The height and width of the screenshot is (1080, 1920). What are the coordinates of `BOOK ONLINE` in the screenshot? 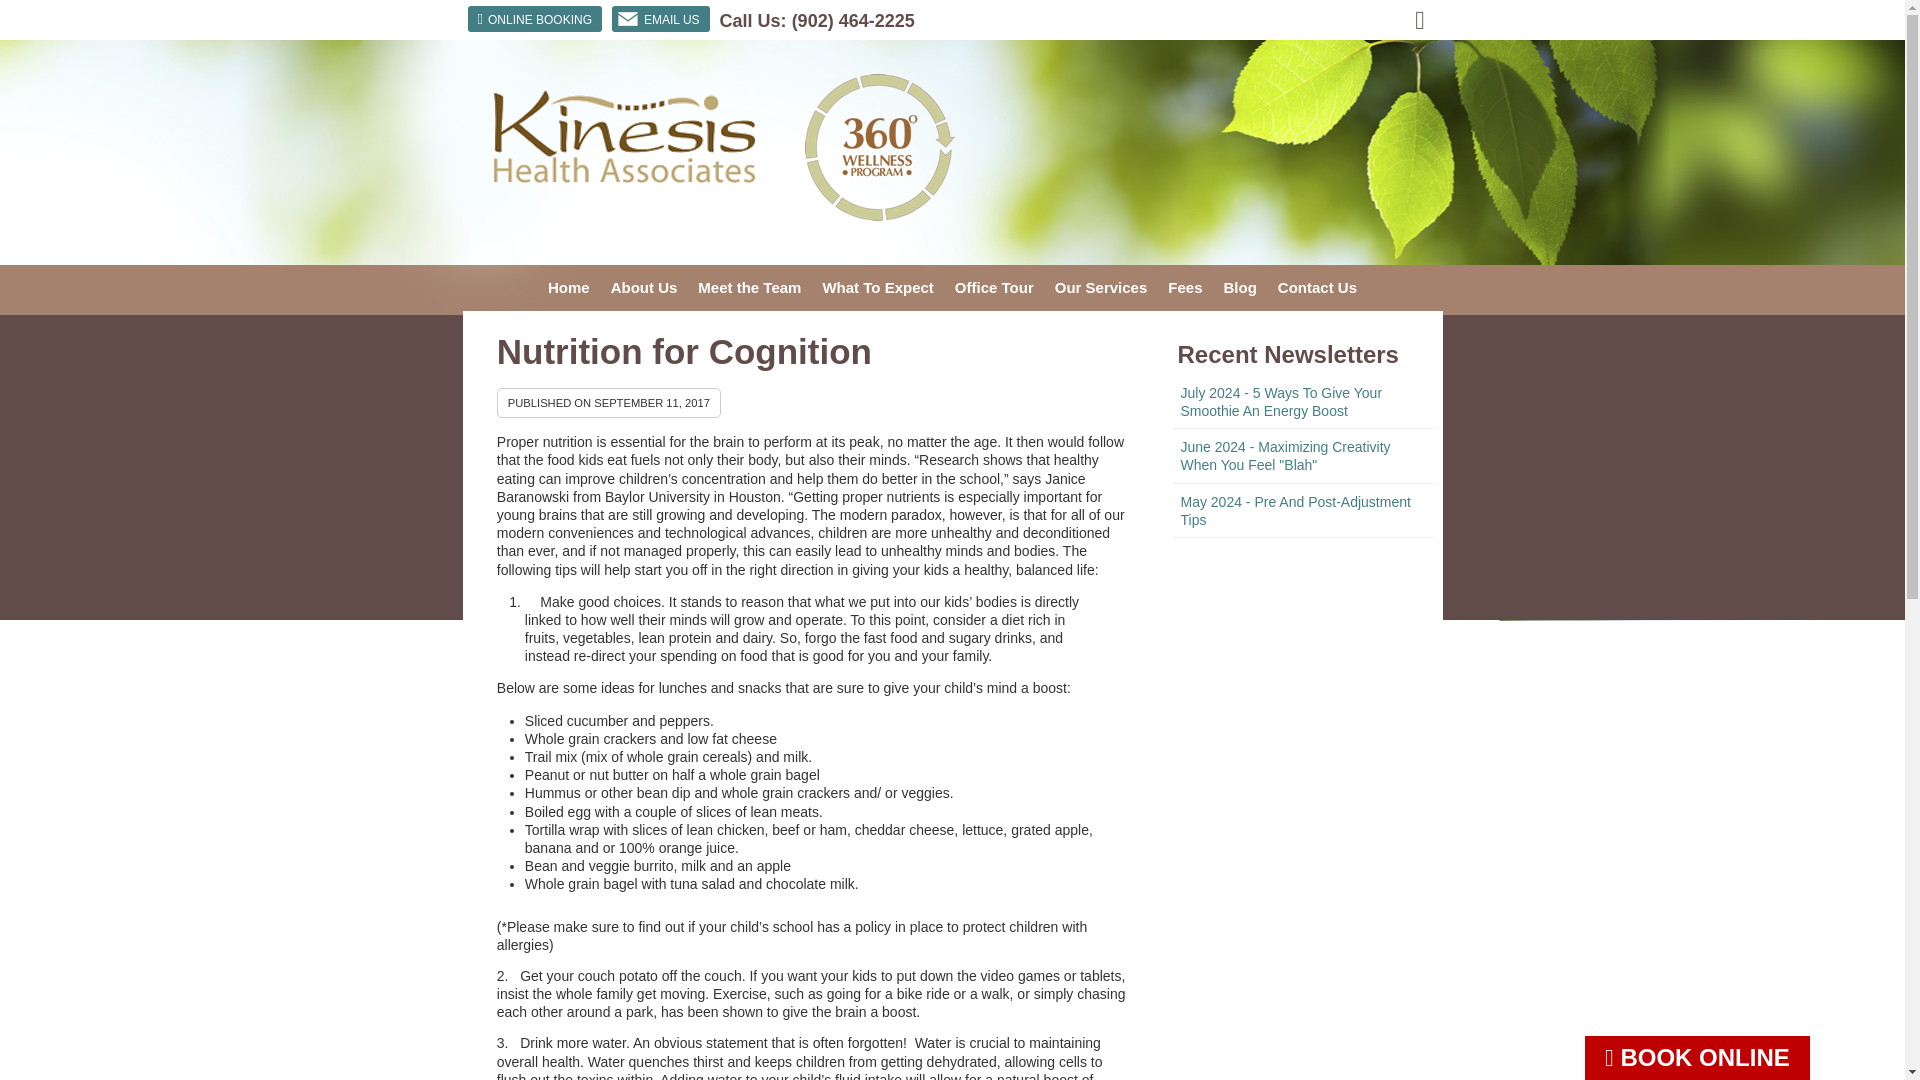 It's located at (1698, 1058).